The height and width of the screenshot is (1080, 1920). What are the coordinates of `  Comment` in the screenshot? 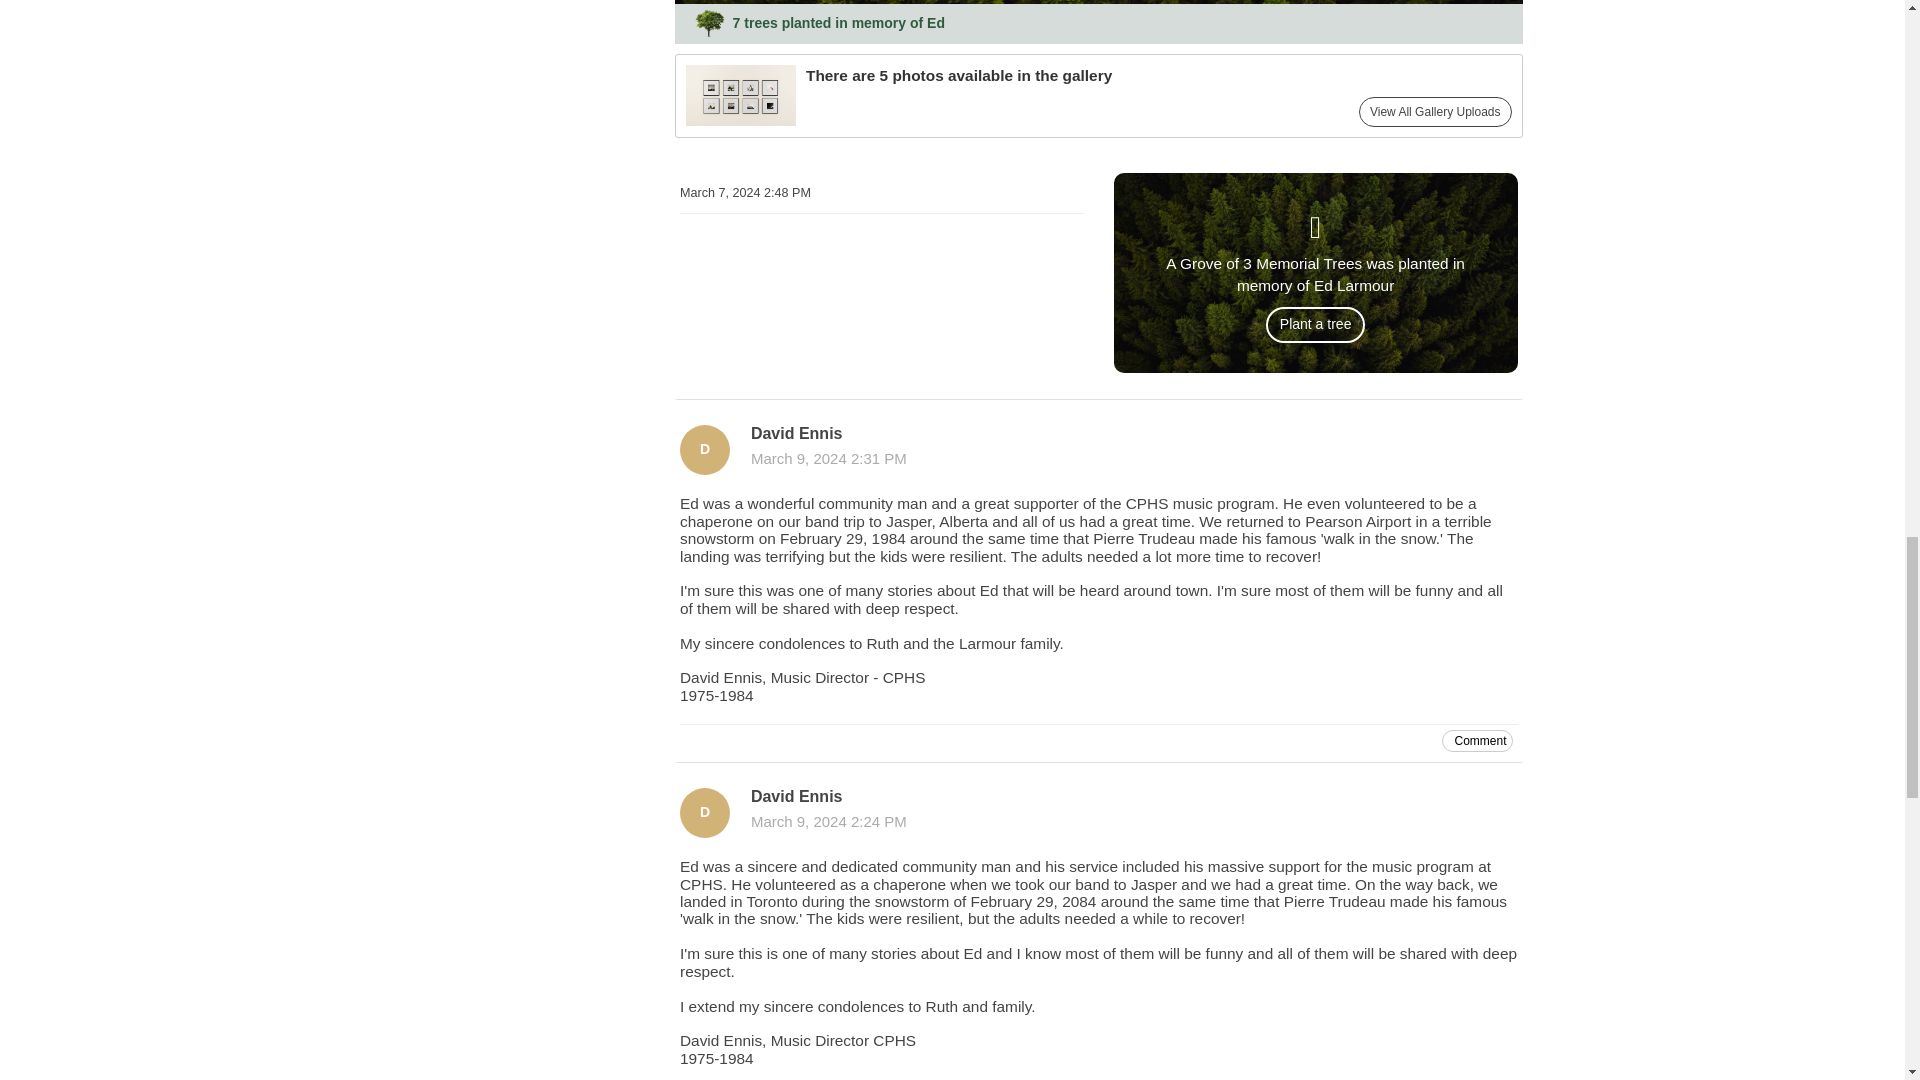 It's located at (1476, 740).